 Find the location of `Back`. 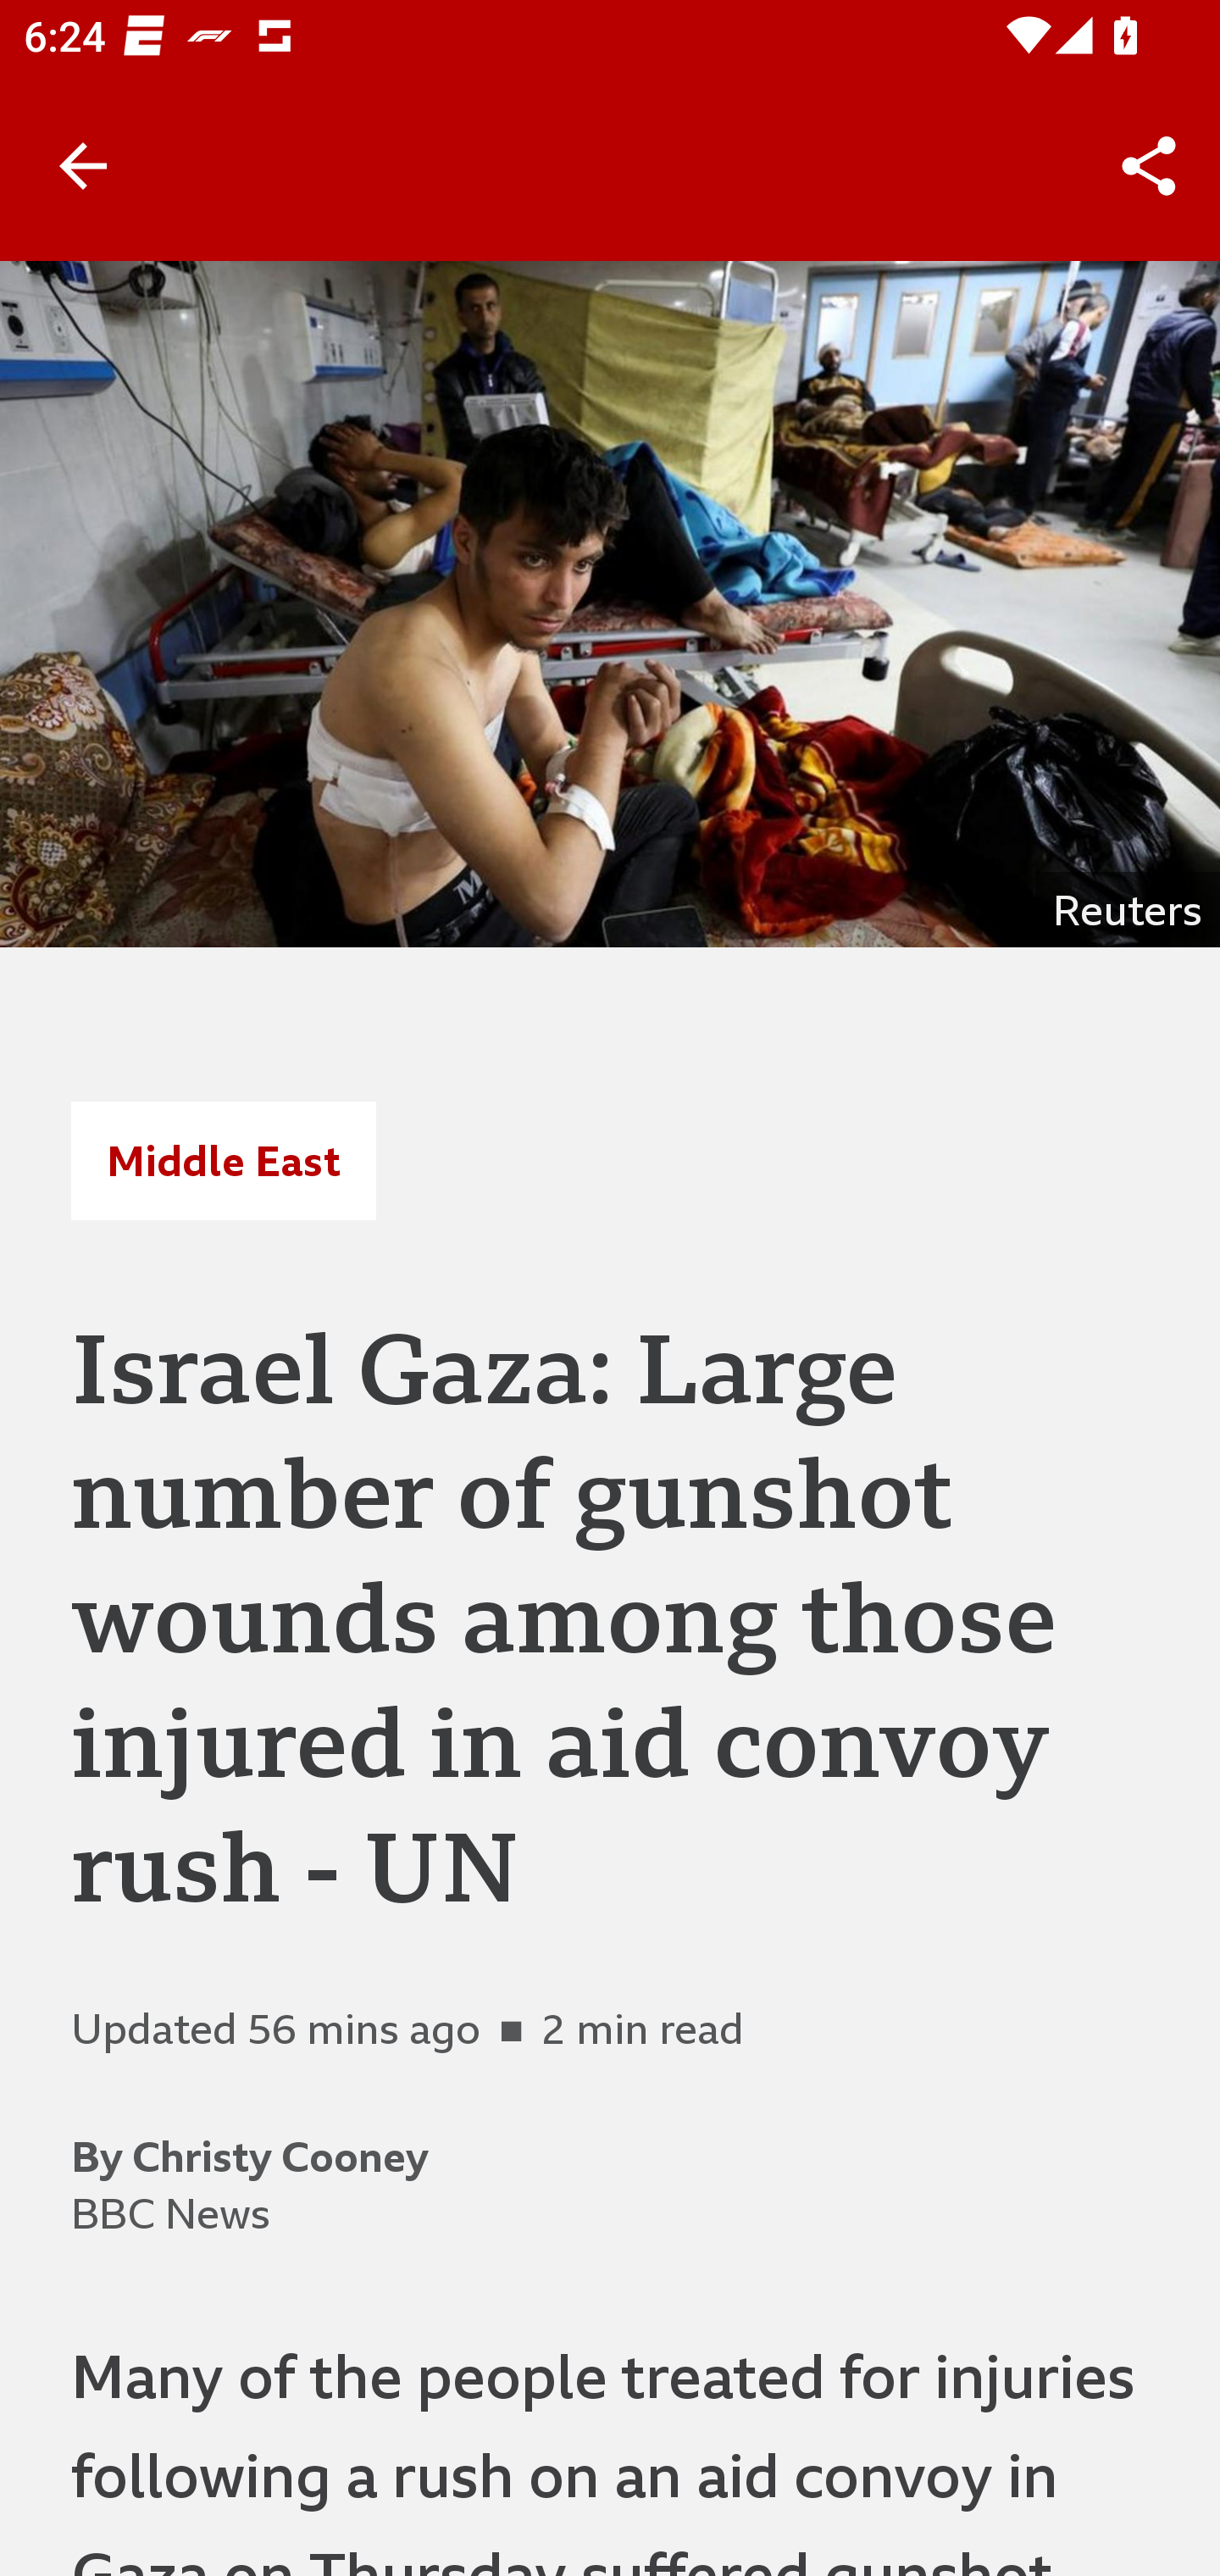

Back is located at coordinates (83, 166).